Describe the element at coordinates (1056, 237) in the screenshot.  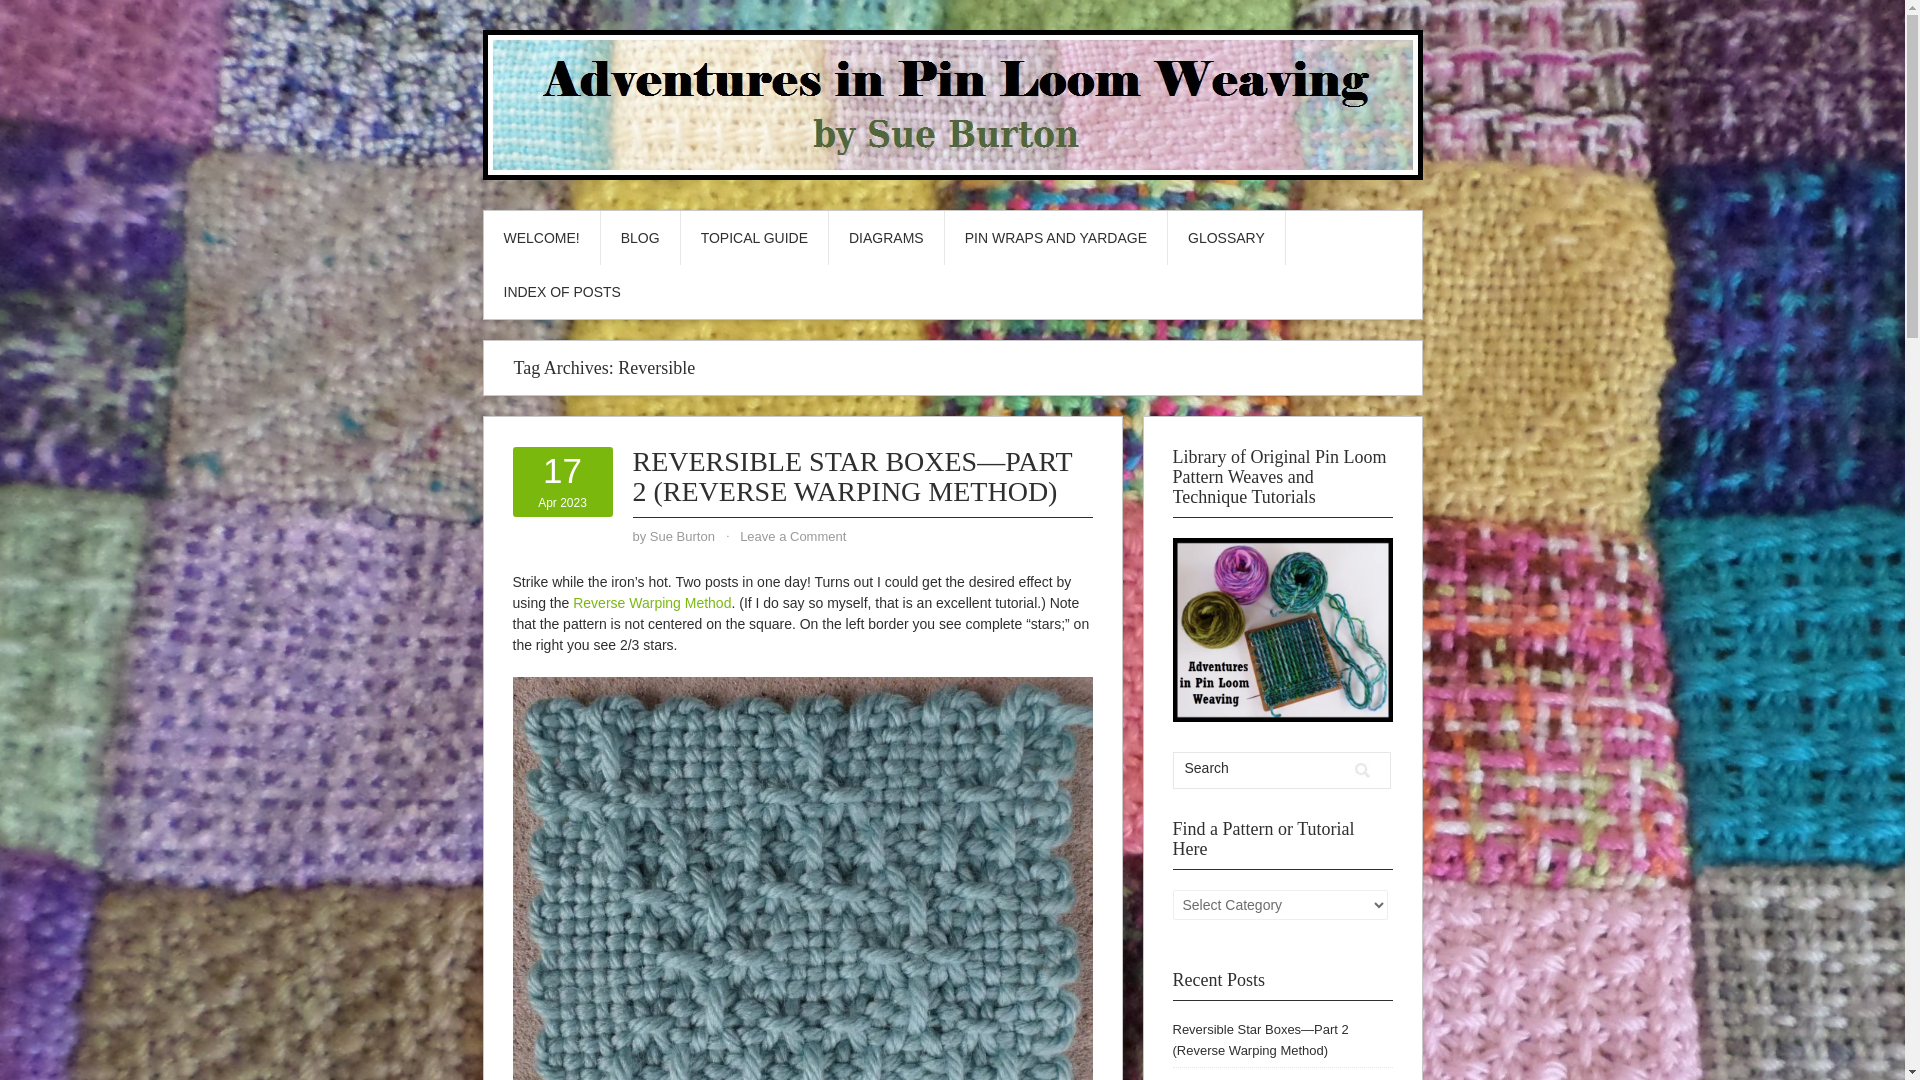
I see `PIN WRAPS AND YARDAGE` at that location.